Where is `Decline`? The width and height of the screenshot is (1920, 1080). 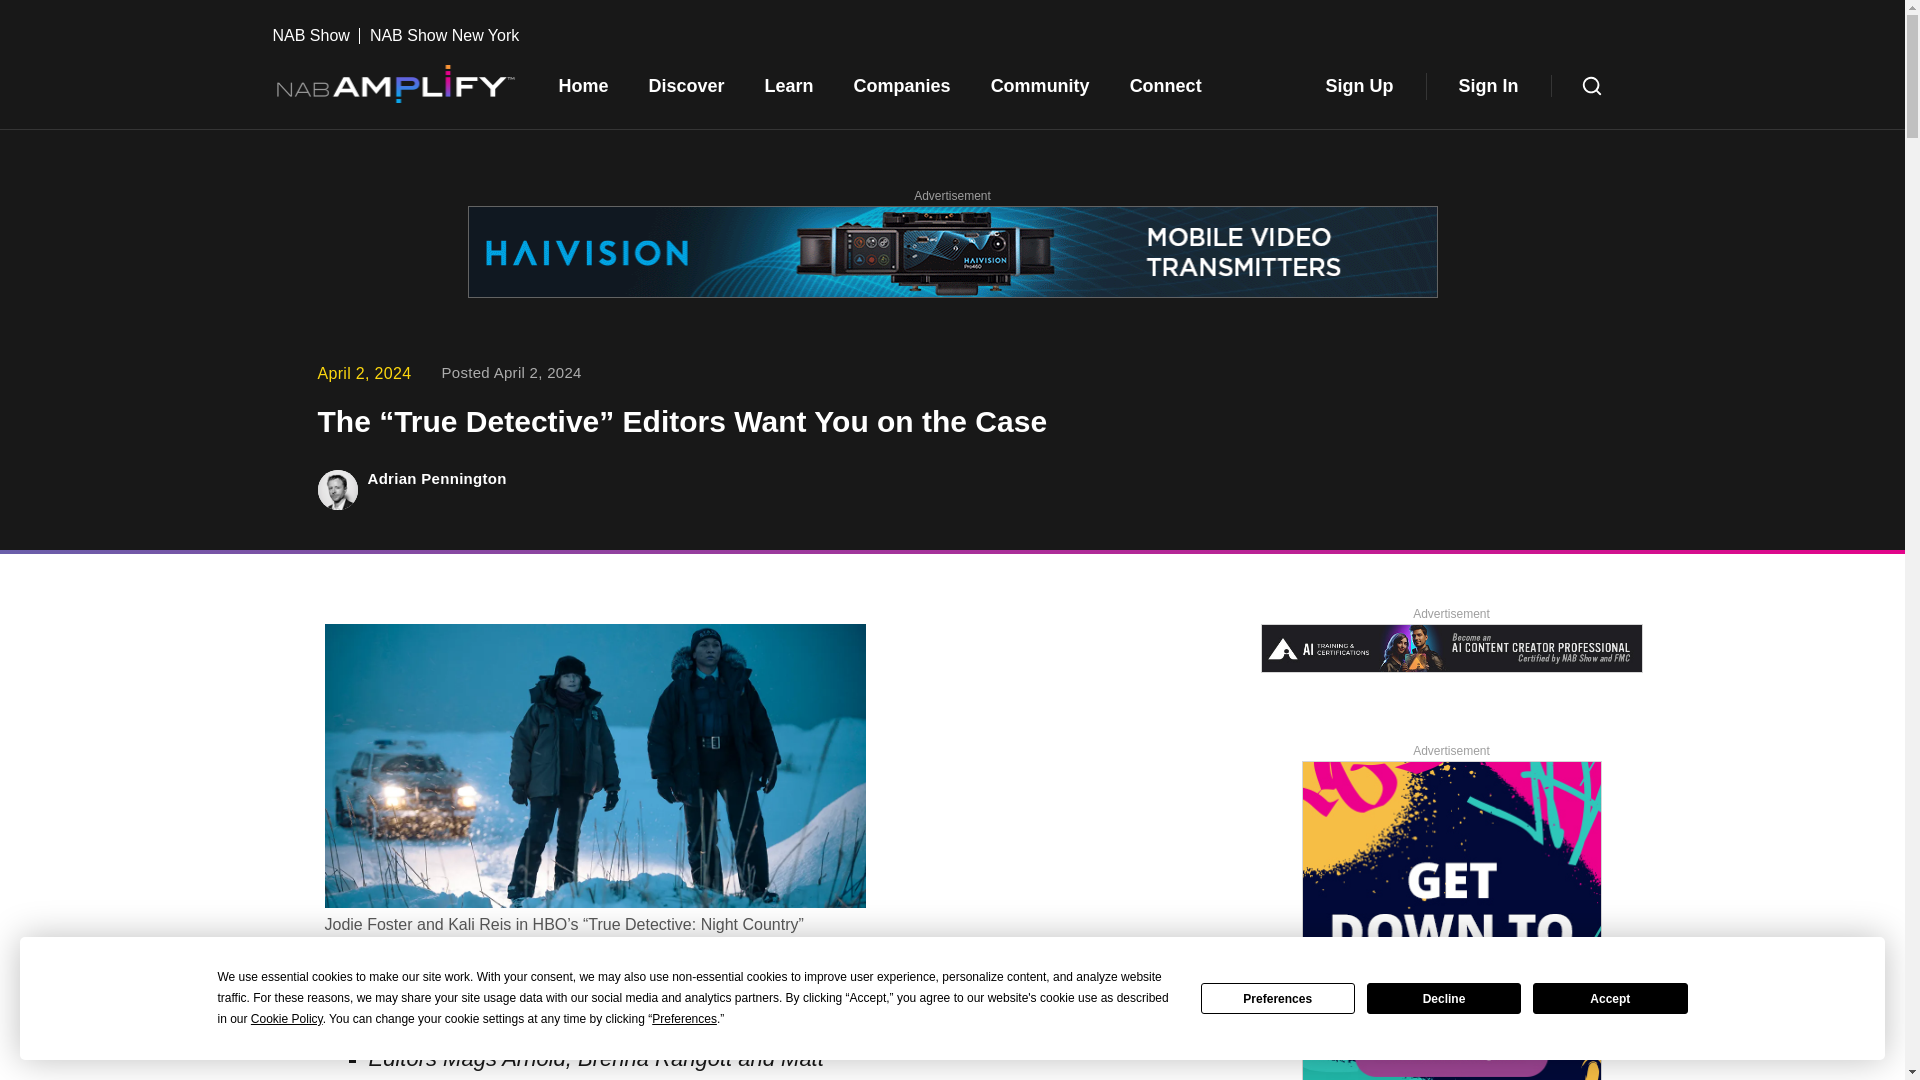 Decline is located at coordinates (1444, 998).